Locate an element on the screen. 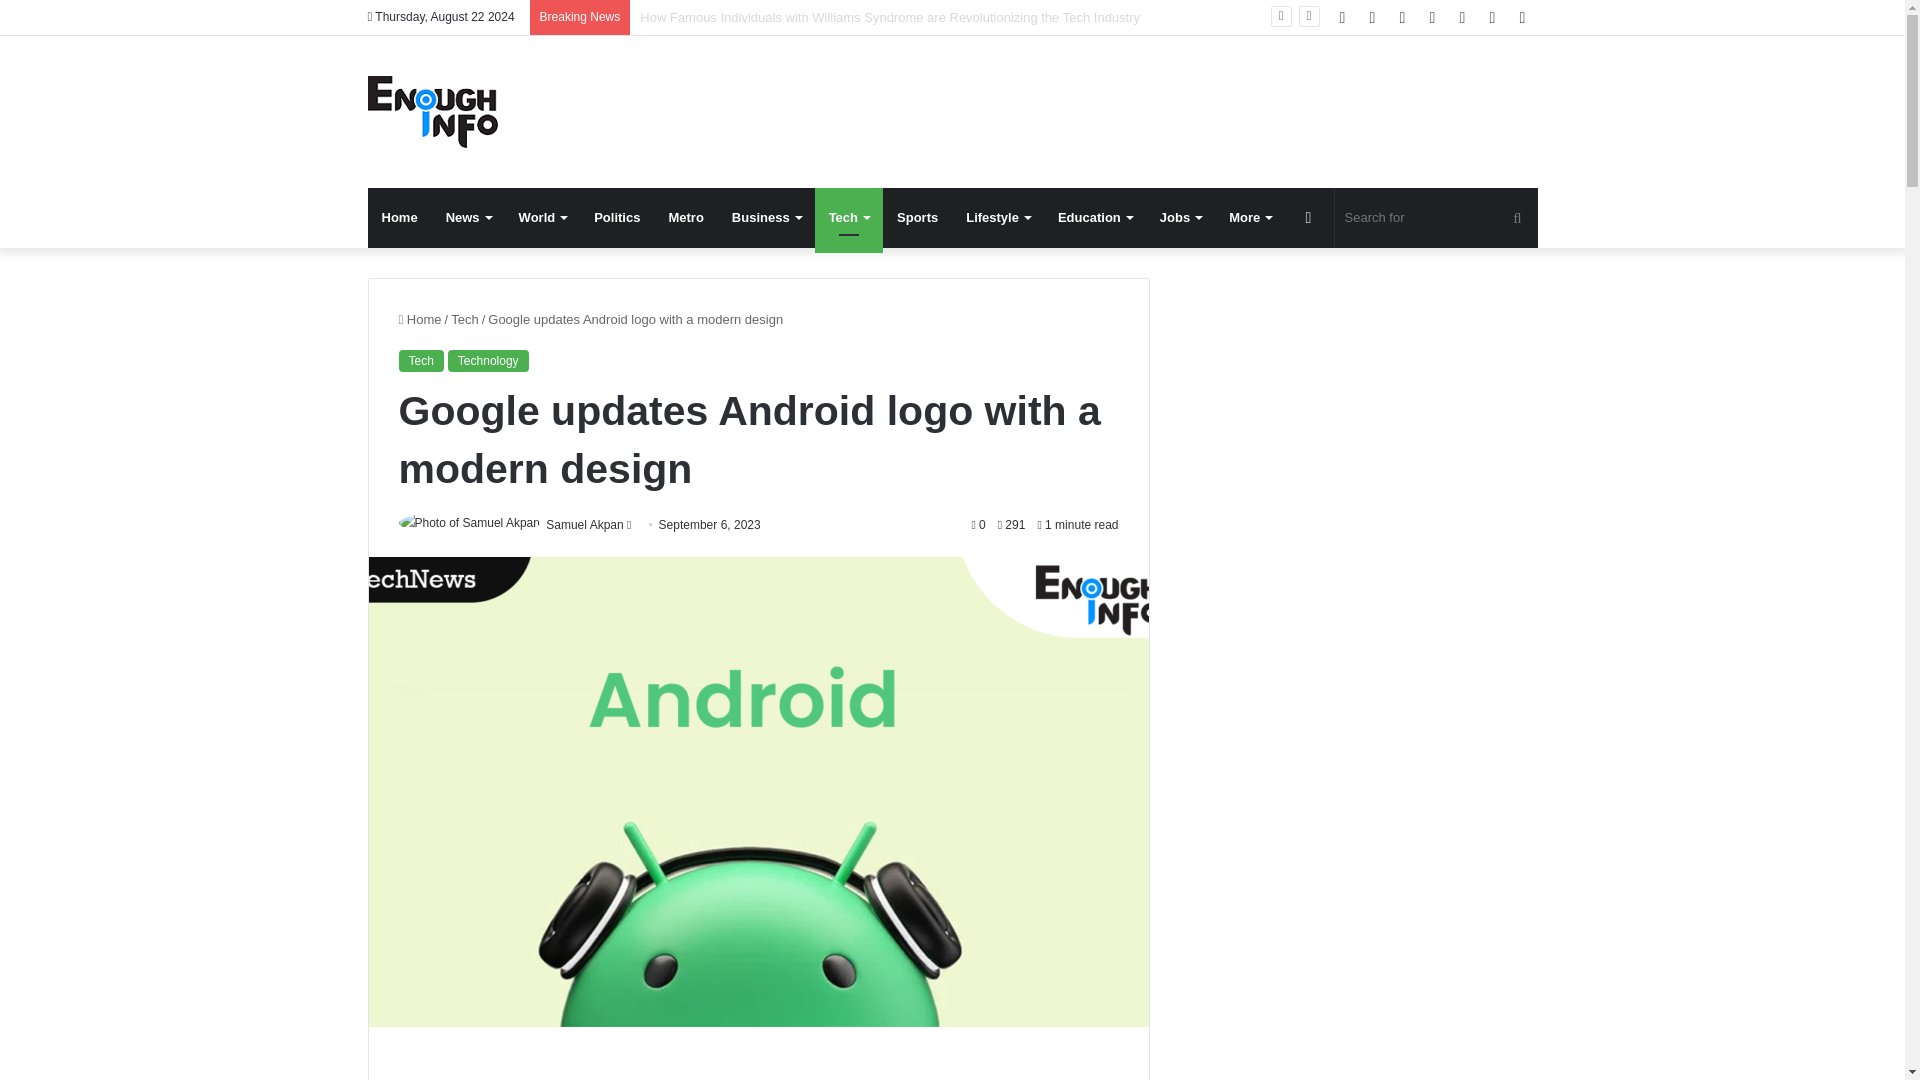 The width and height of the screenshot is (1920, 1080). Education is located at coordinates (1095, 218).